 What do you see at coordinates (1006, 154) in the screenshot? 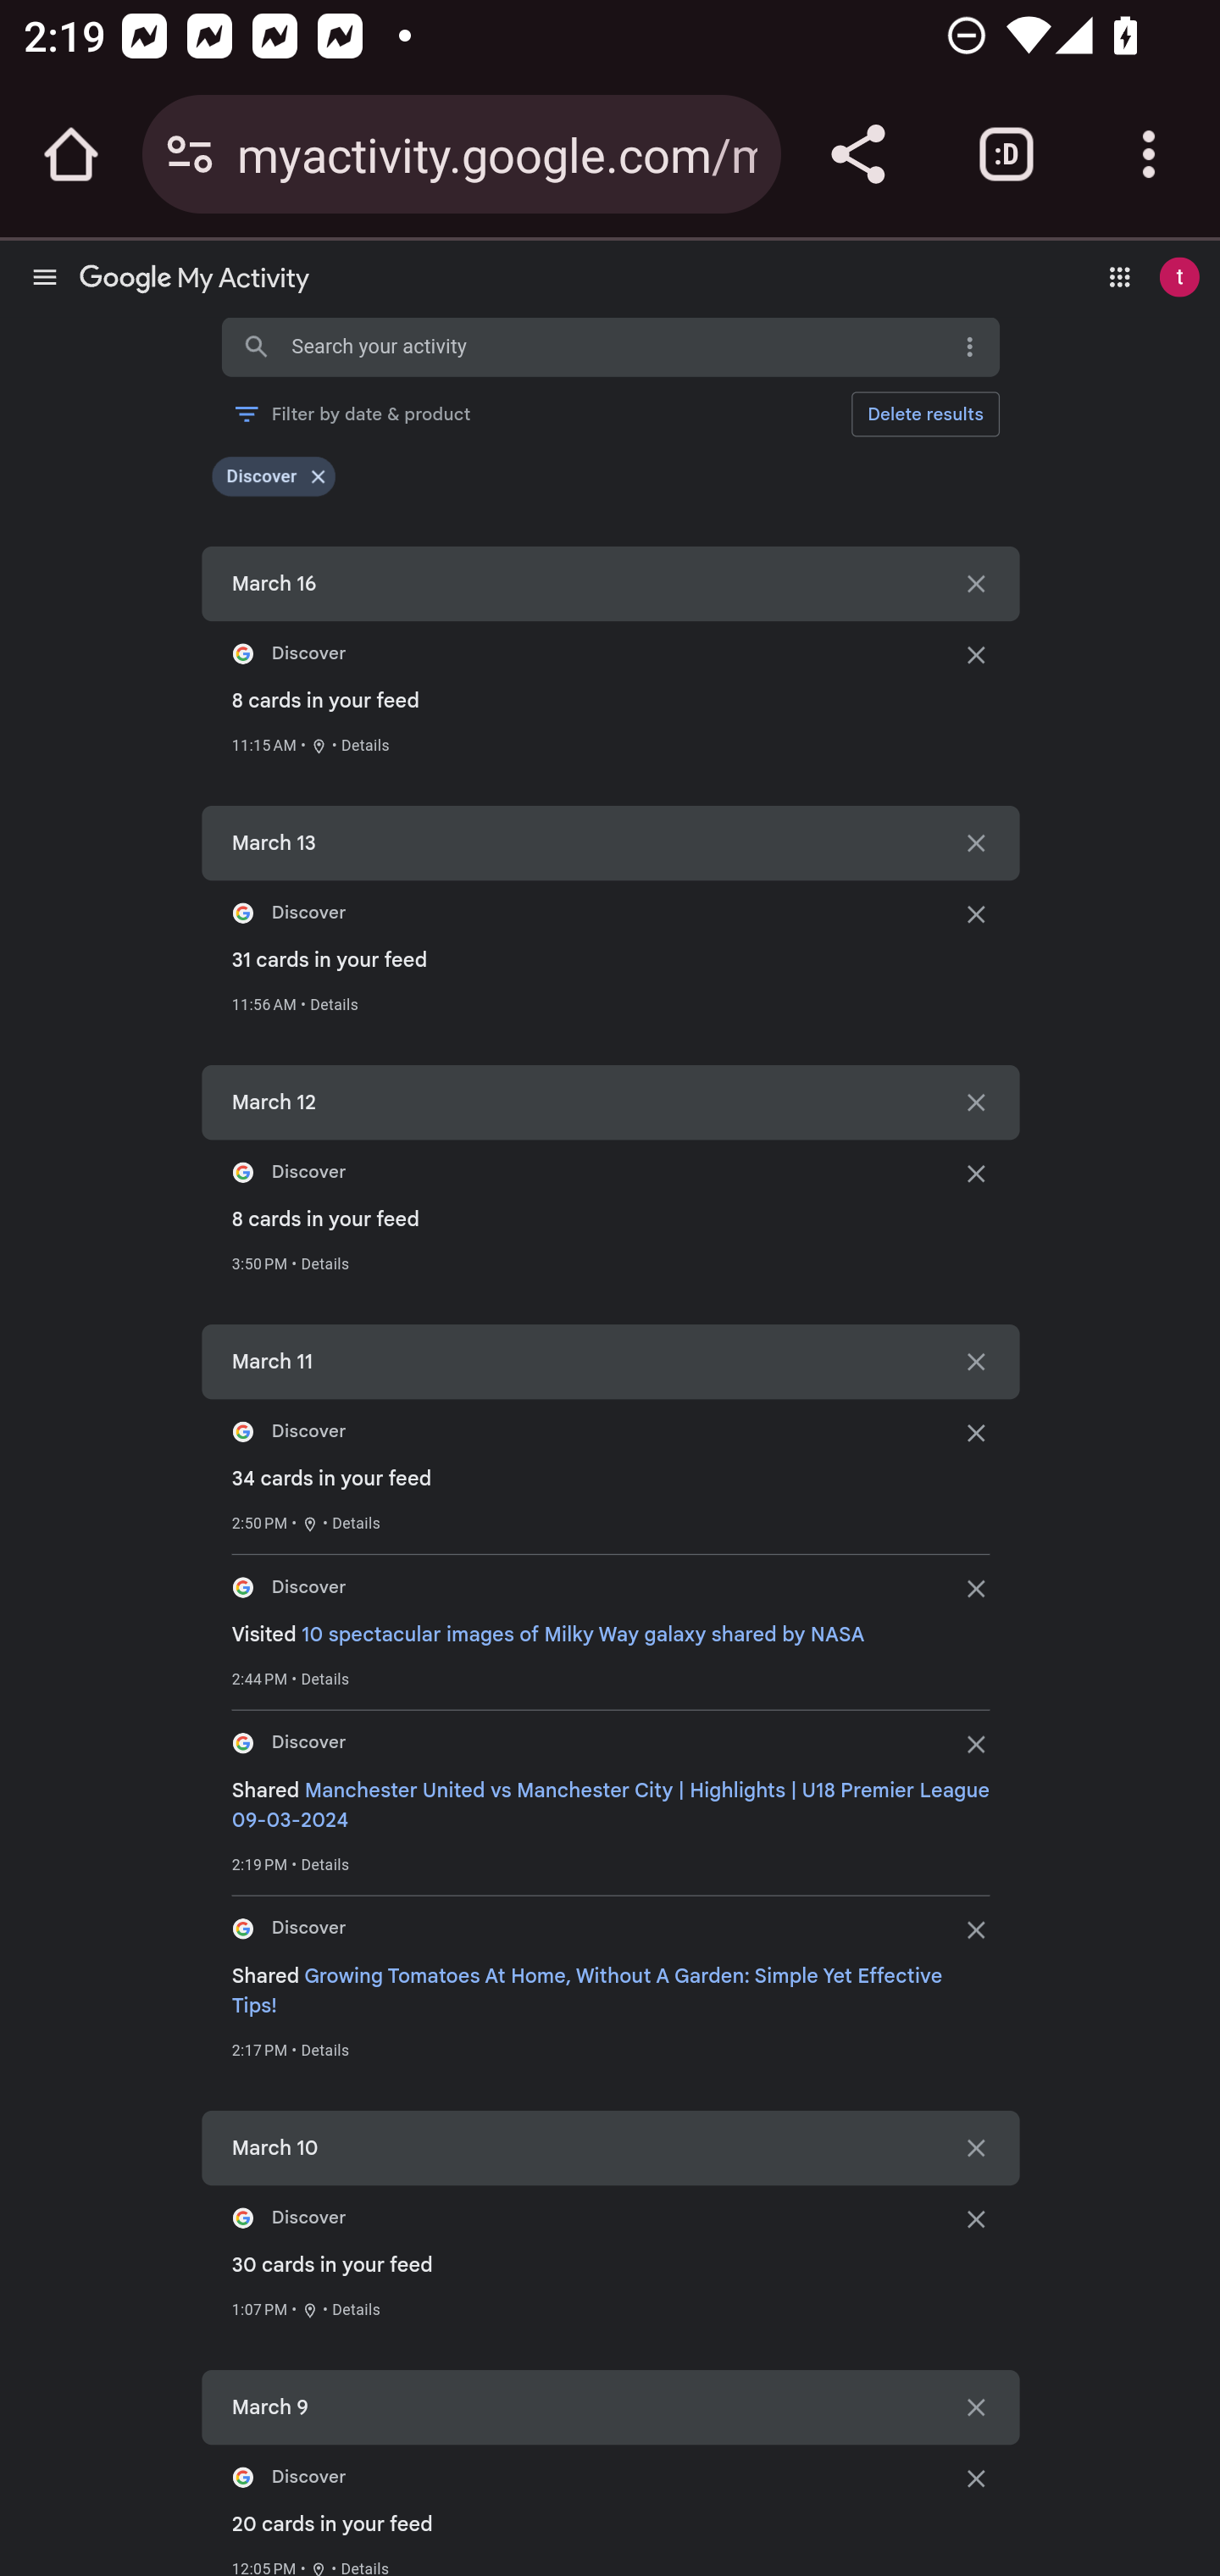
I see `Switch or close tabs` at bounding box center [1006, 154].